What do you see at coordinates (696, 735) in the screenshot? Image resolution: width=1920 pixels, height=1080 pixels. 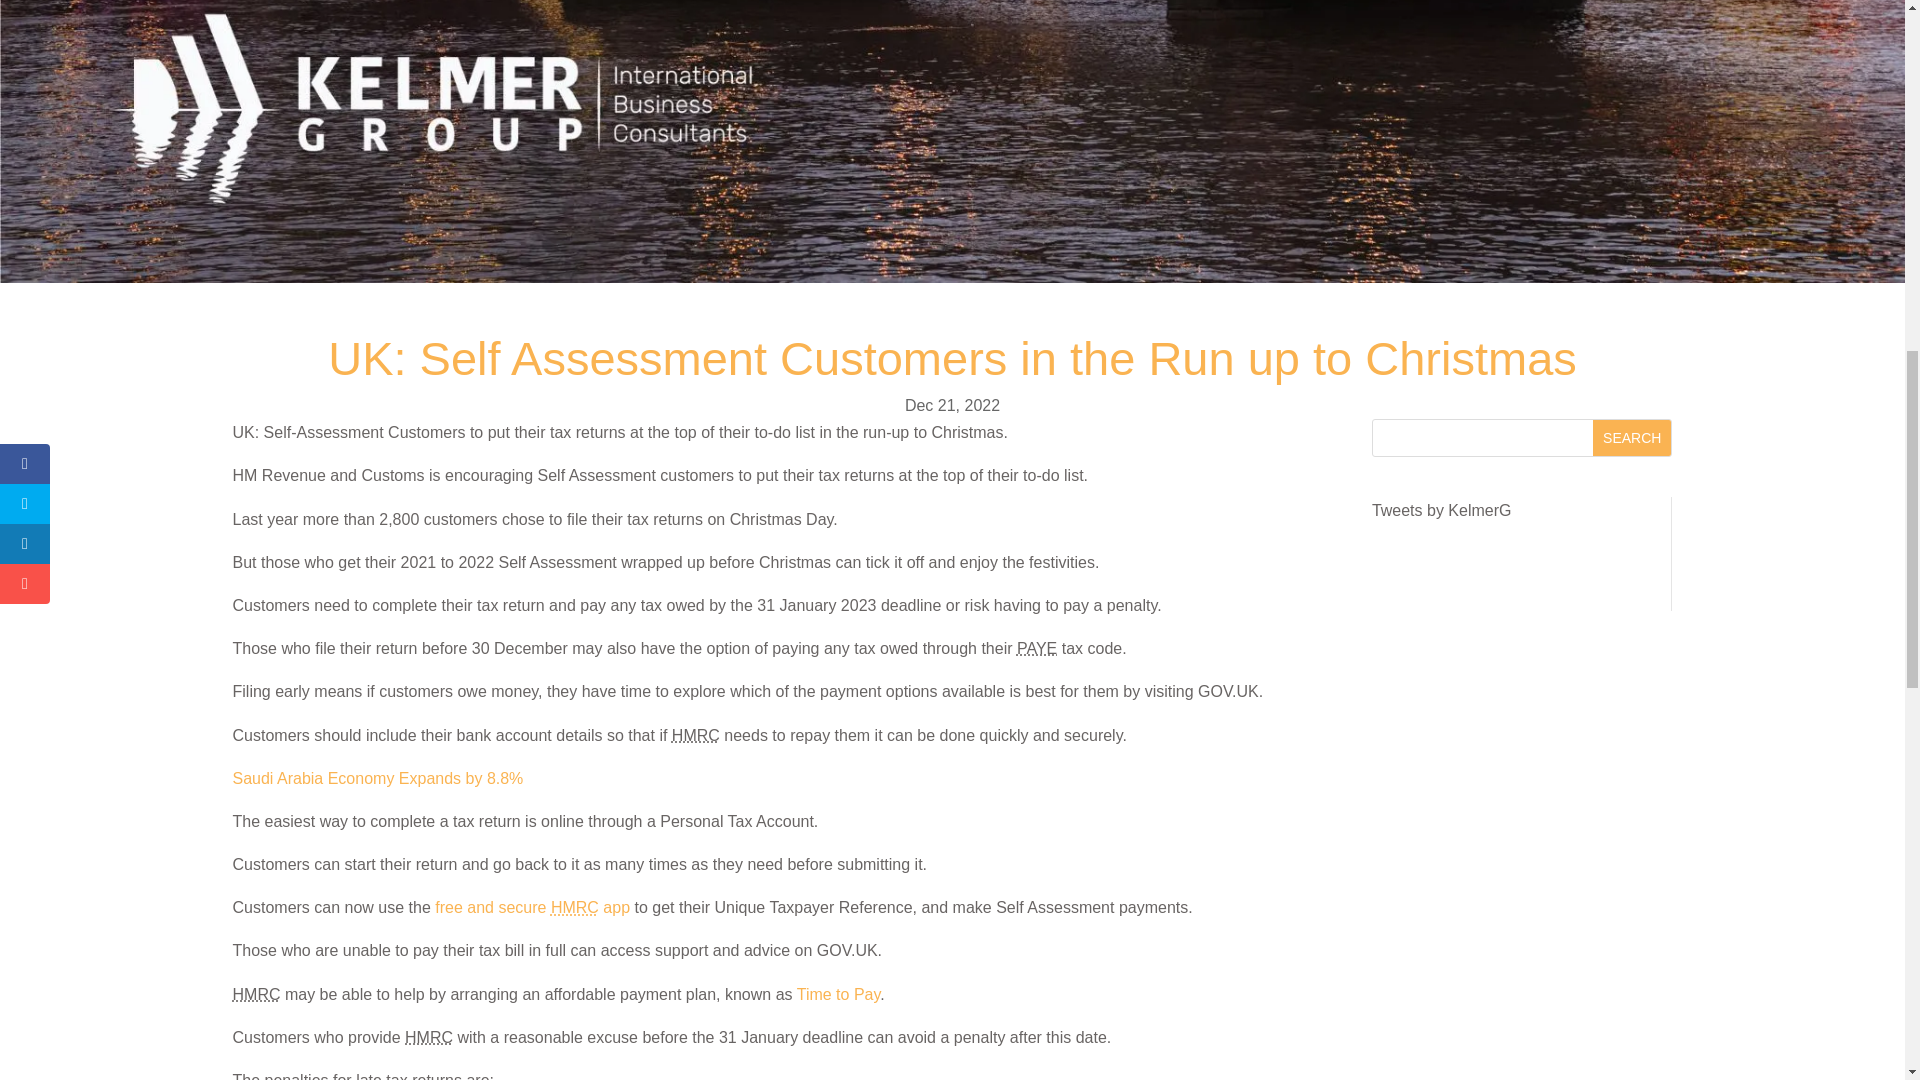 I see `HM Revenue and Customs` at bounding box center [696, 735].